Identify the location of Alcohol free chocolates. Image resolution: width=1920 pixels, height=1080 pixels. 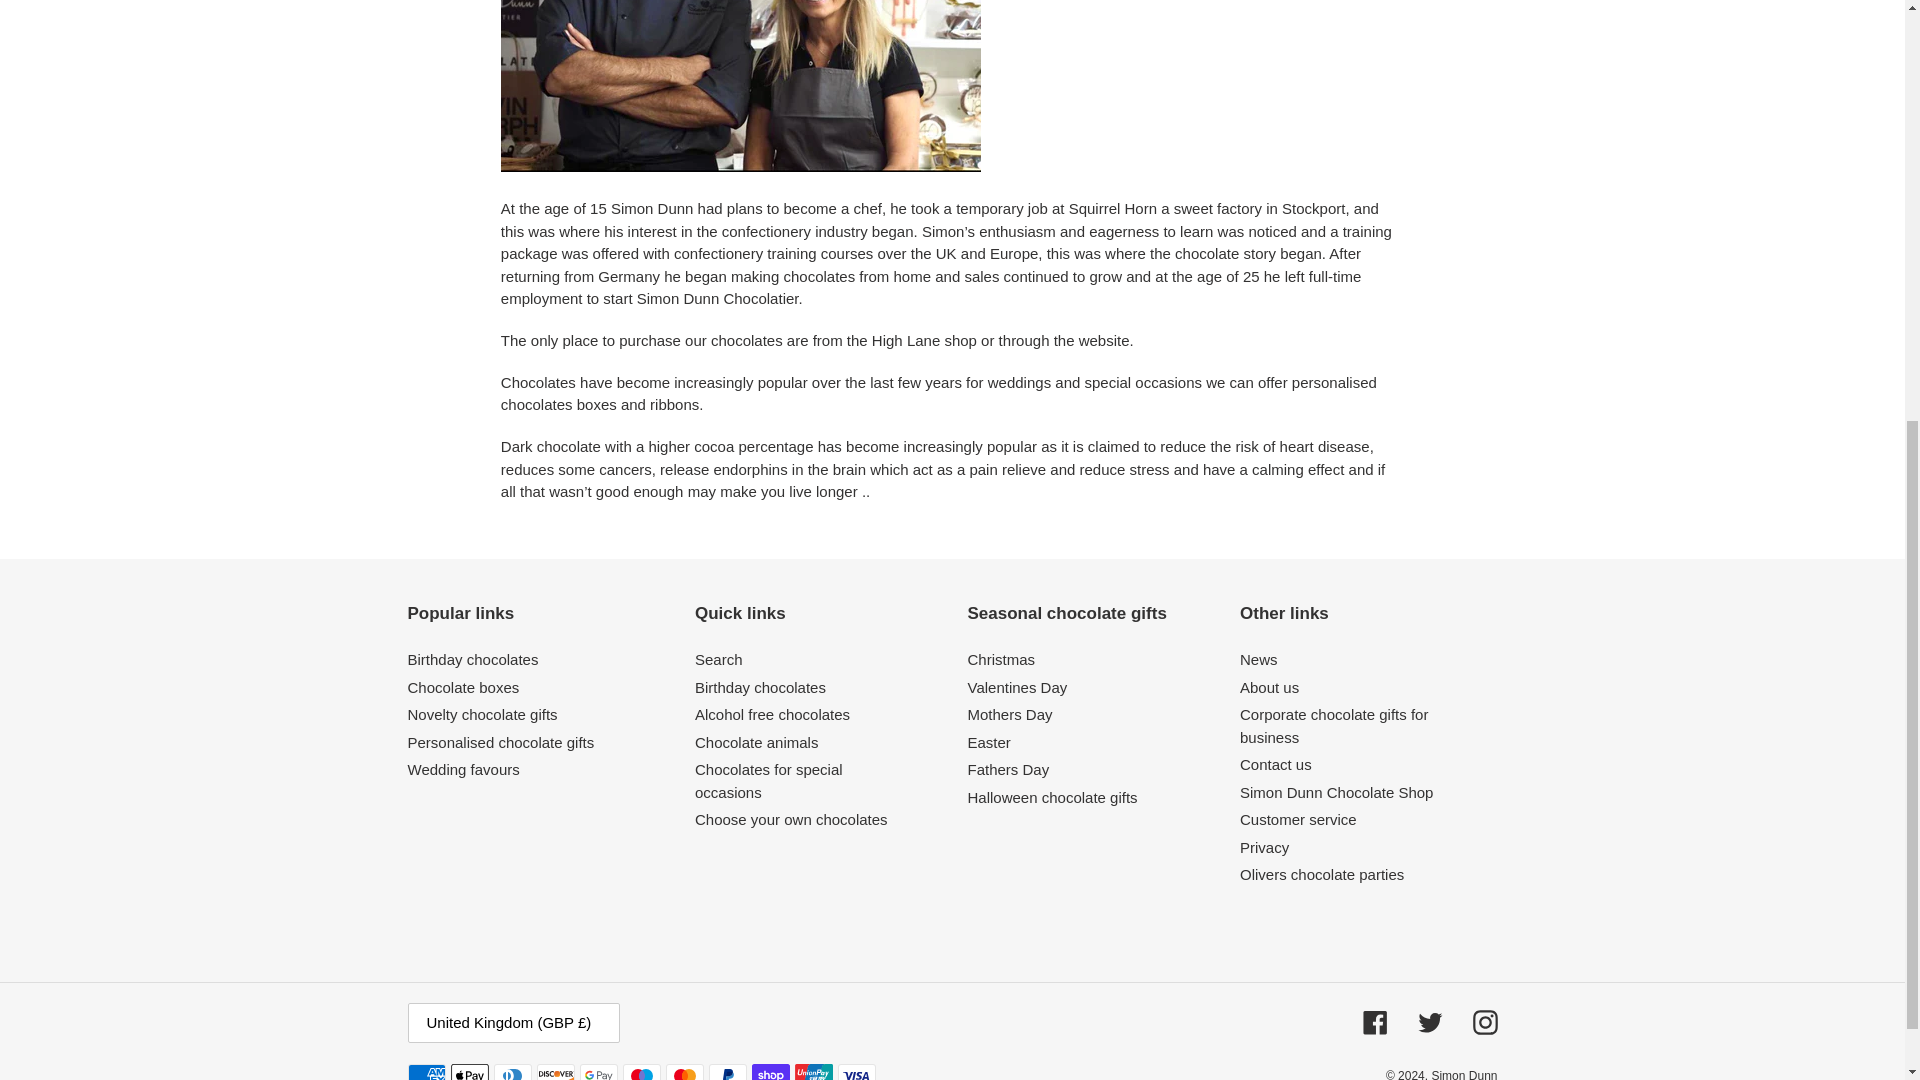
(772, 714).